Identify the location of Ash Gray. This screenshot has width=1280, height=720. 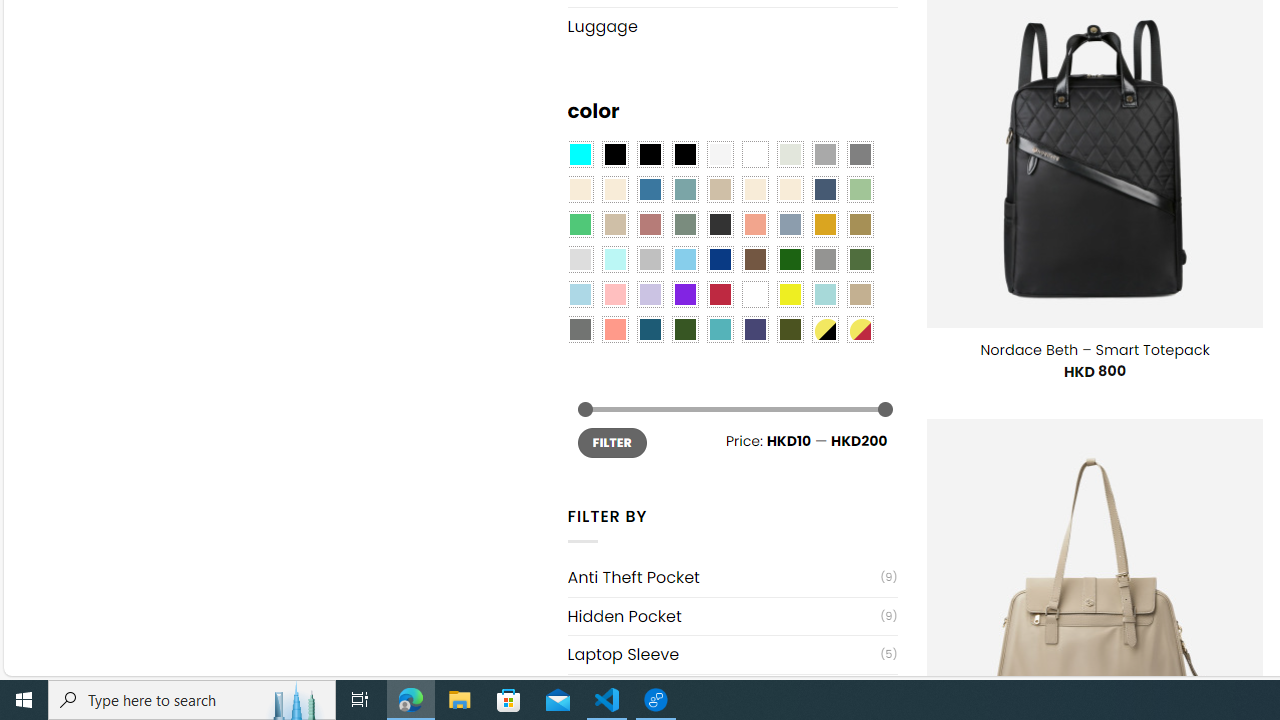
(789, 154).